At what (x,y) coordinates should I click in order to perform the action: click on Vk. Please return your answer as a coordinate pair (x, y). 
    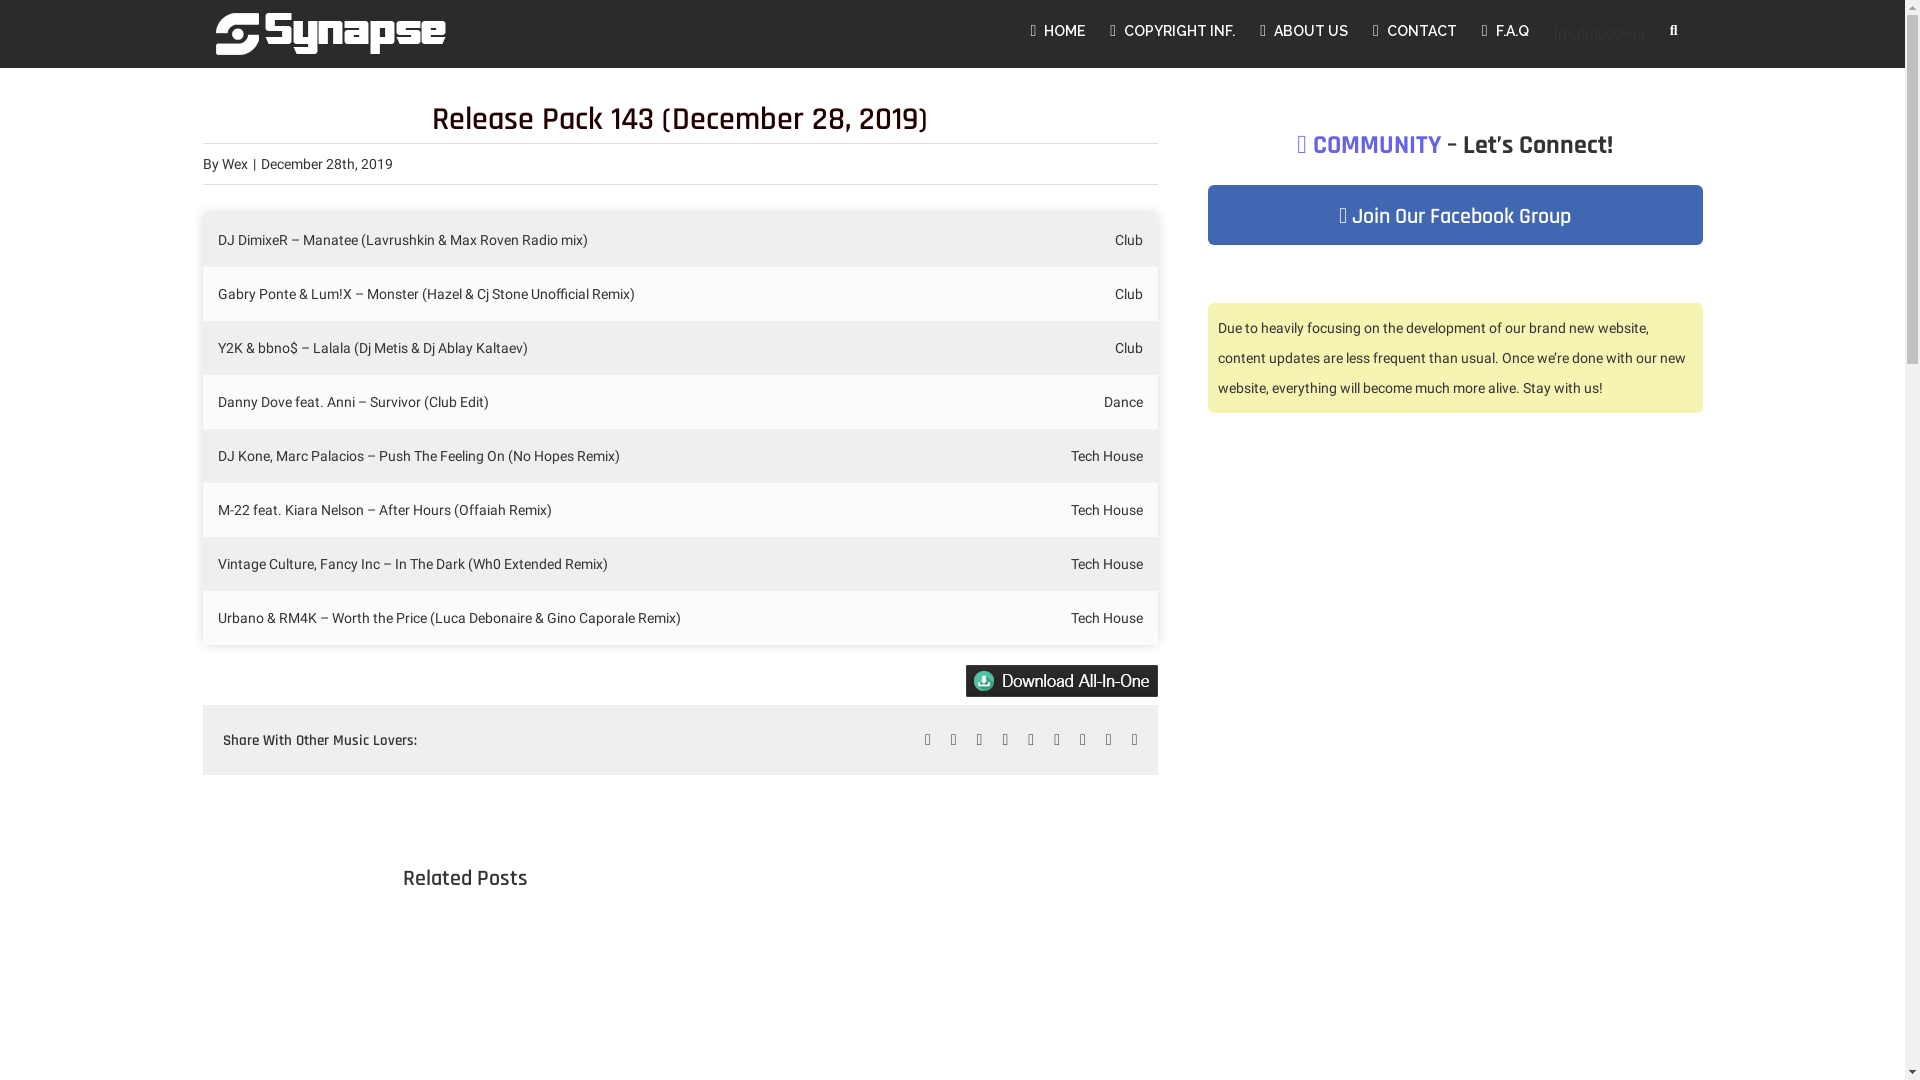
    Looking at the image, I should click on (1109, 740).